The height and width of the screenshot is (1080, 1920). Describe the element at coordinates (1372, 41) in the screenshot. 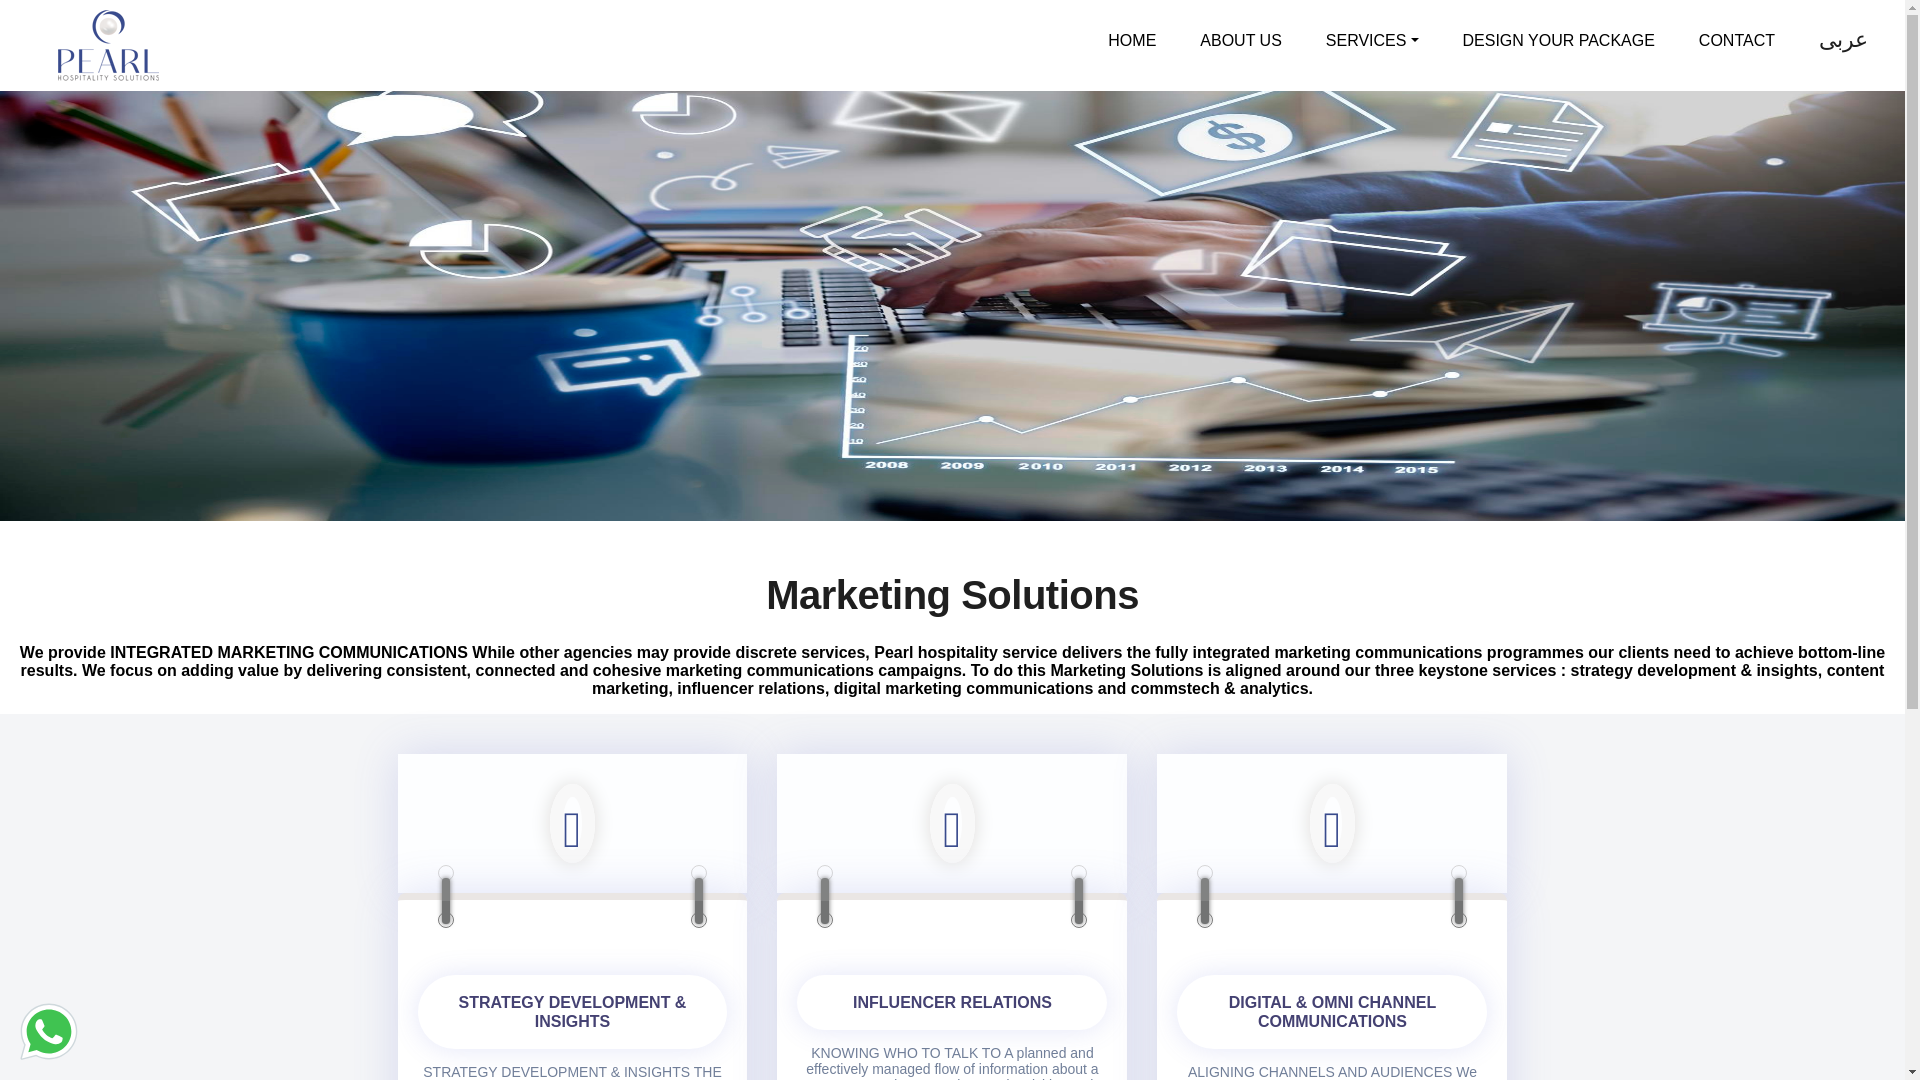

I see `SERVICES` at that location.